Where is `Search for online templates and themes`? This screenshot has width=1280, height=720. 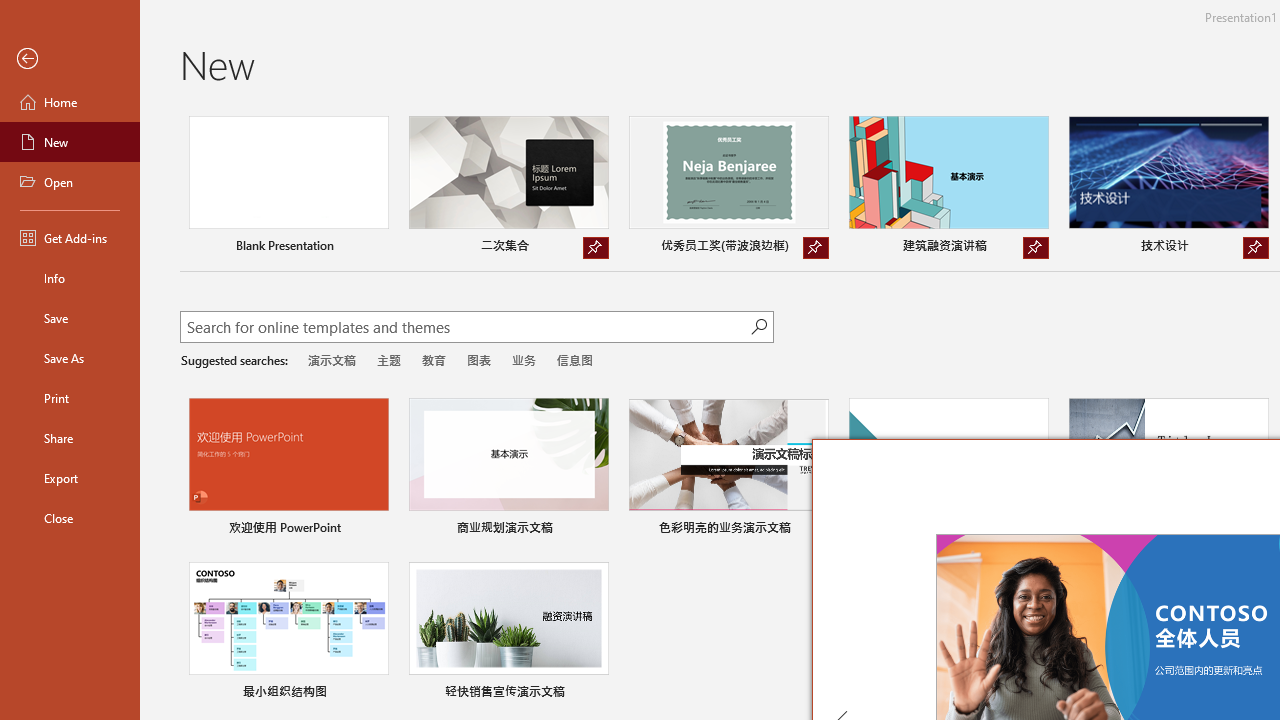
Search for online templates and themes is located at coordinates (465, 329).